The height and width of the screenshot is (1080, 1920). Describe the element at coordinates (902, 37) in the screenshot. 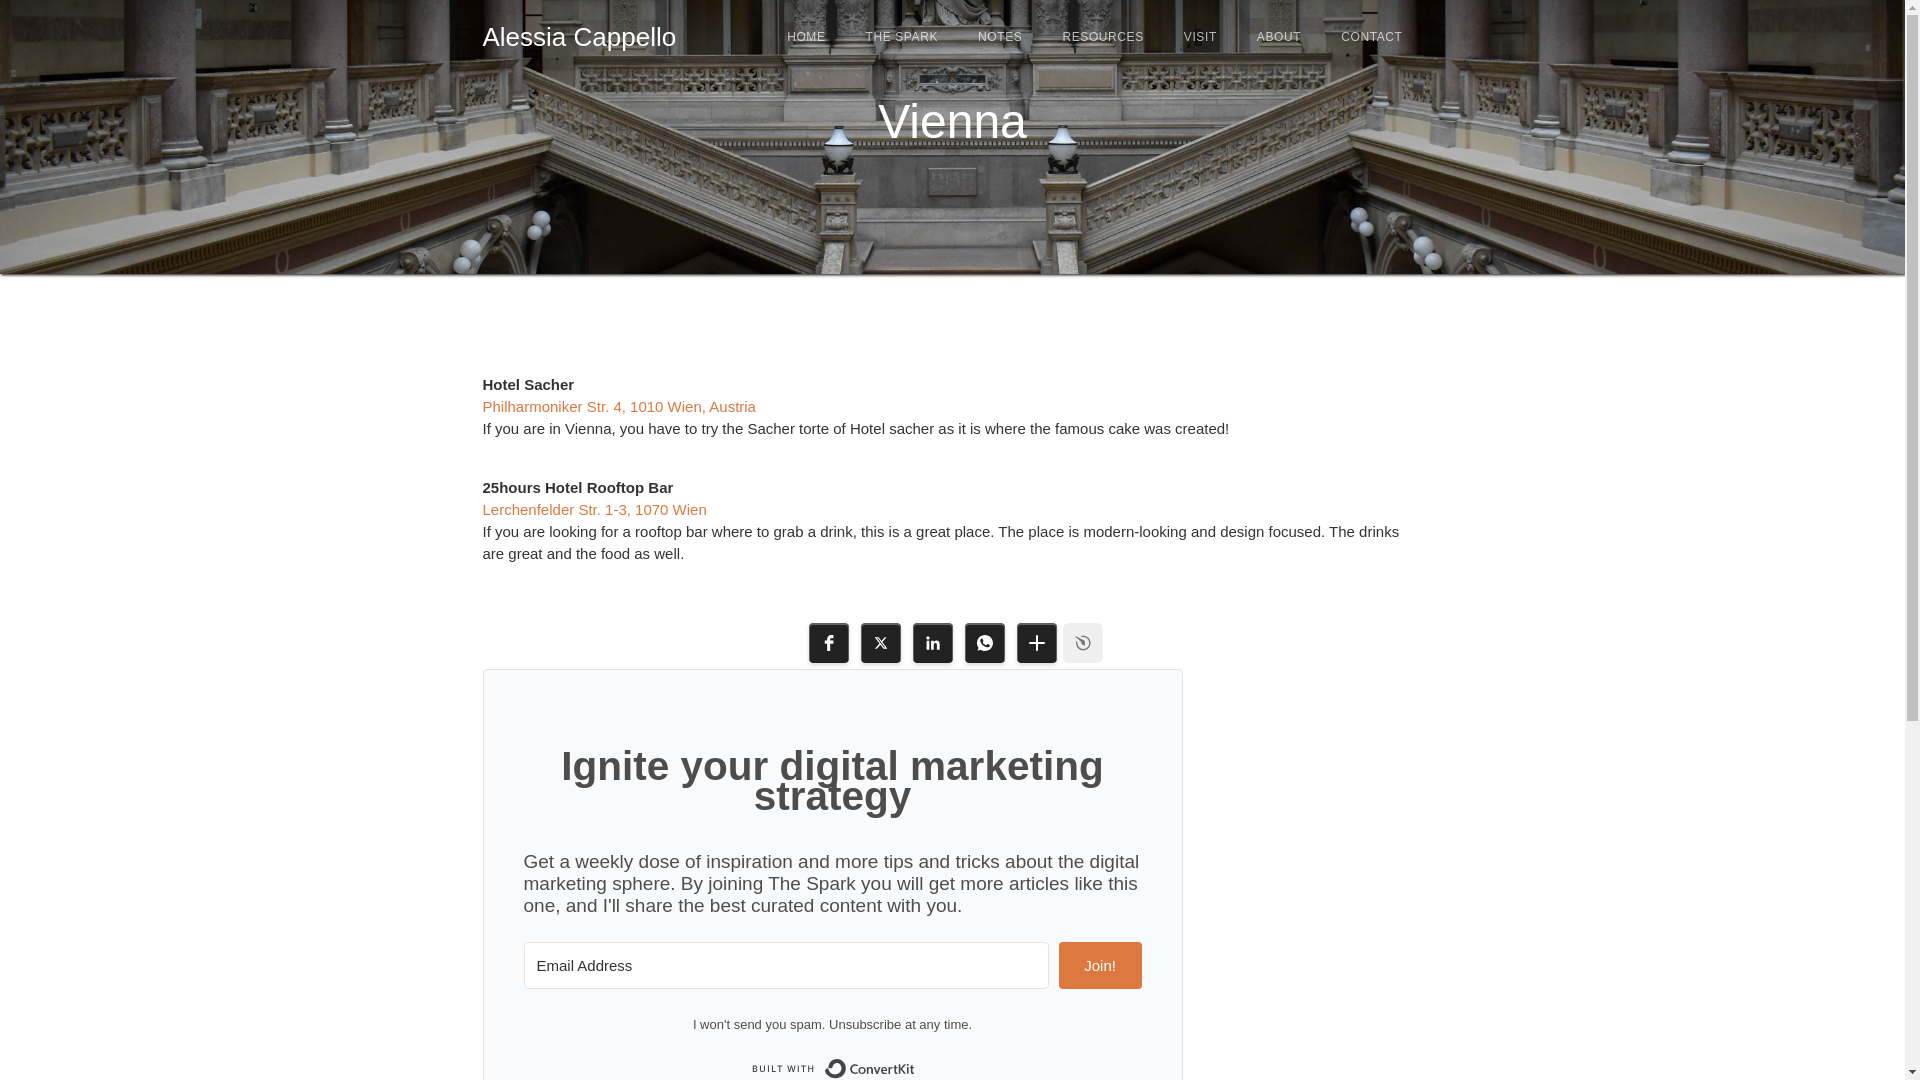

I see `THE SPARK` at that location.